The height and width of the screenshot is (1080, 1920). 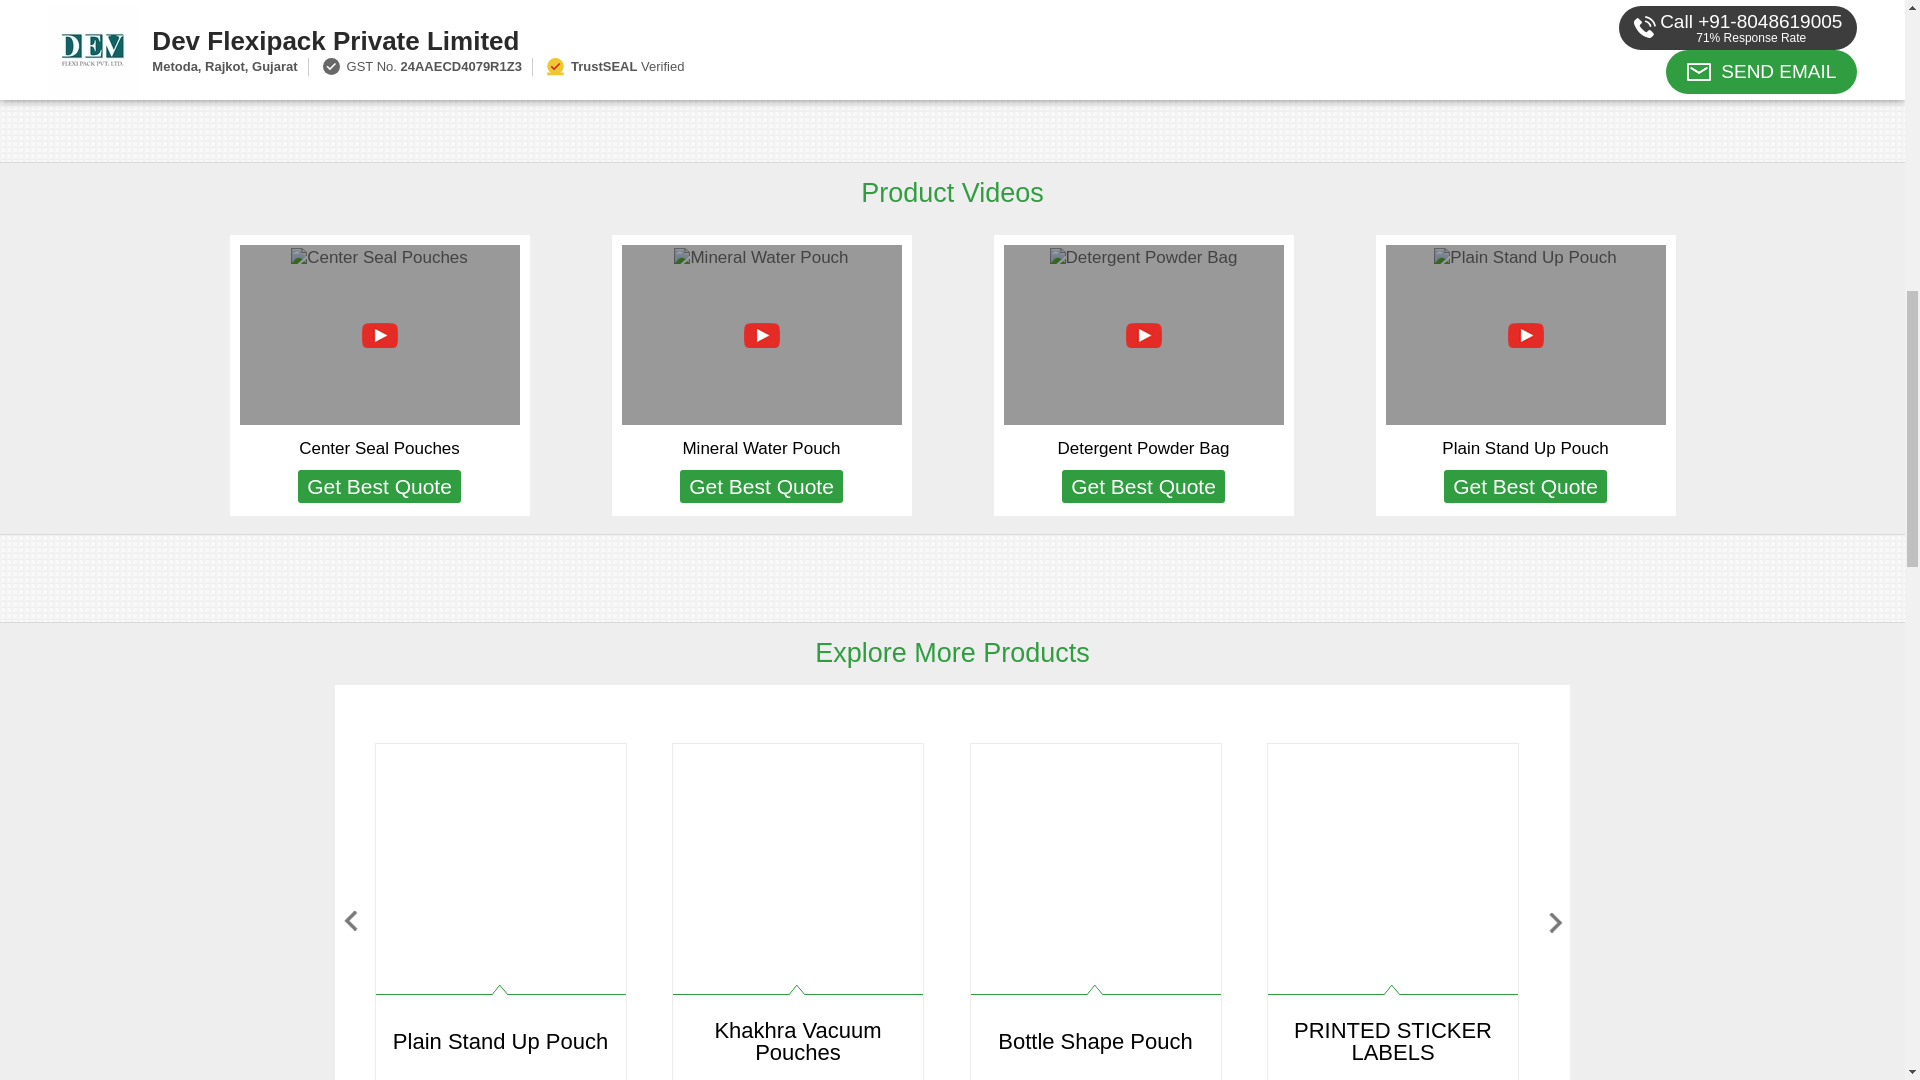 What do you see at coordinates (1144, 448) in the screenshot?
I see `Detergent Powder Bag` at bounding box center [1144, 448].